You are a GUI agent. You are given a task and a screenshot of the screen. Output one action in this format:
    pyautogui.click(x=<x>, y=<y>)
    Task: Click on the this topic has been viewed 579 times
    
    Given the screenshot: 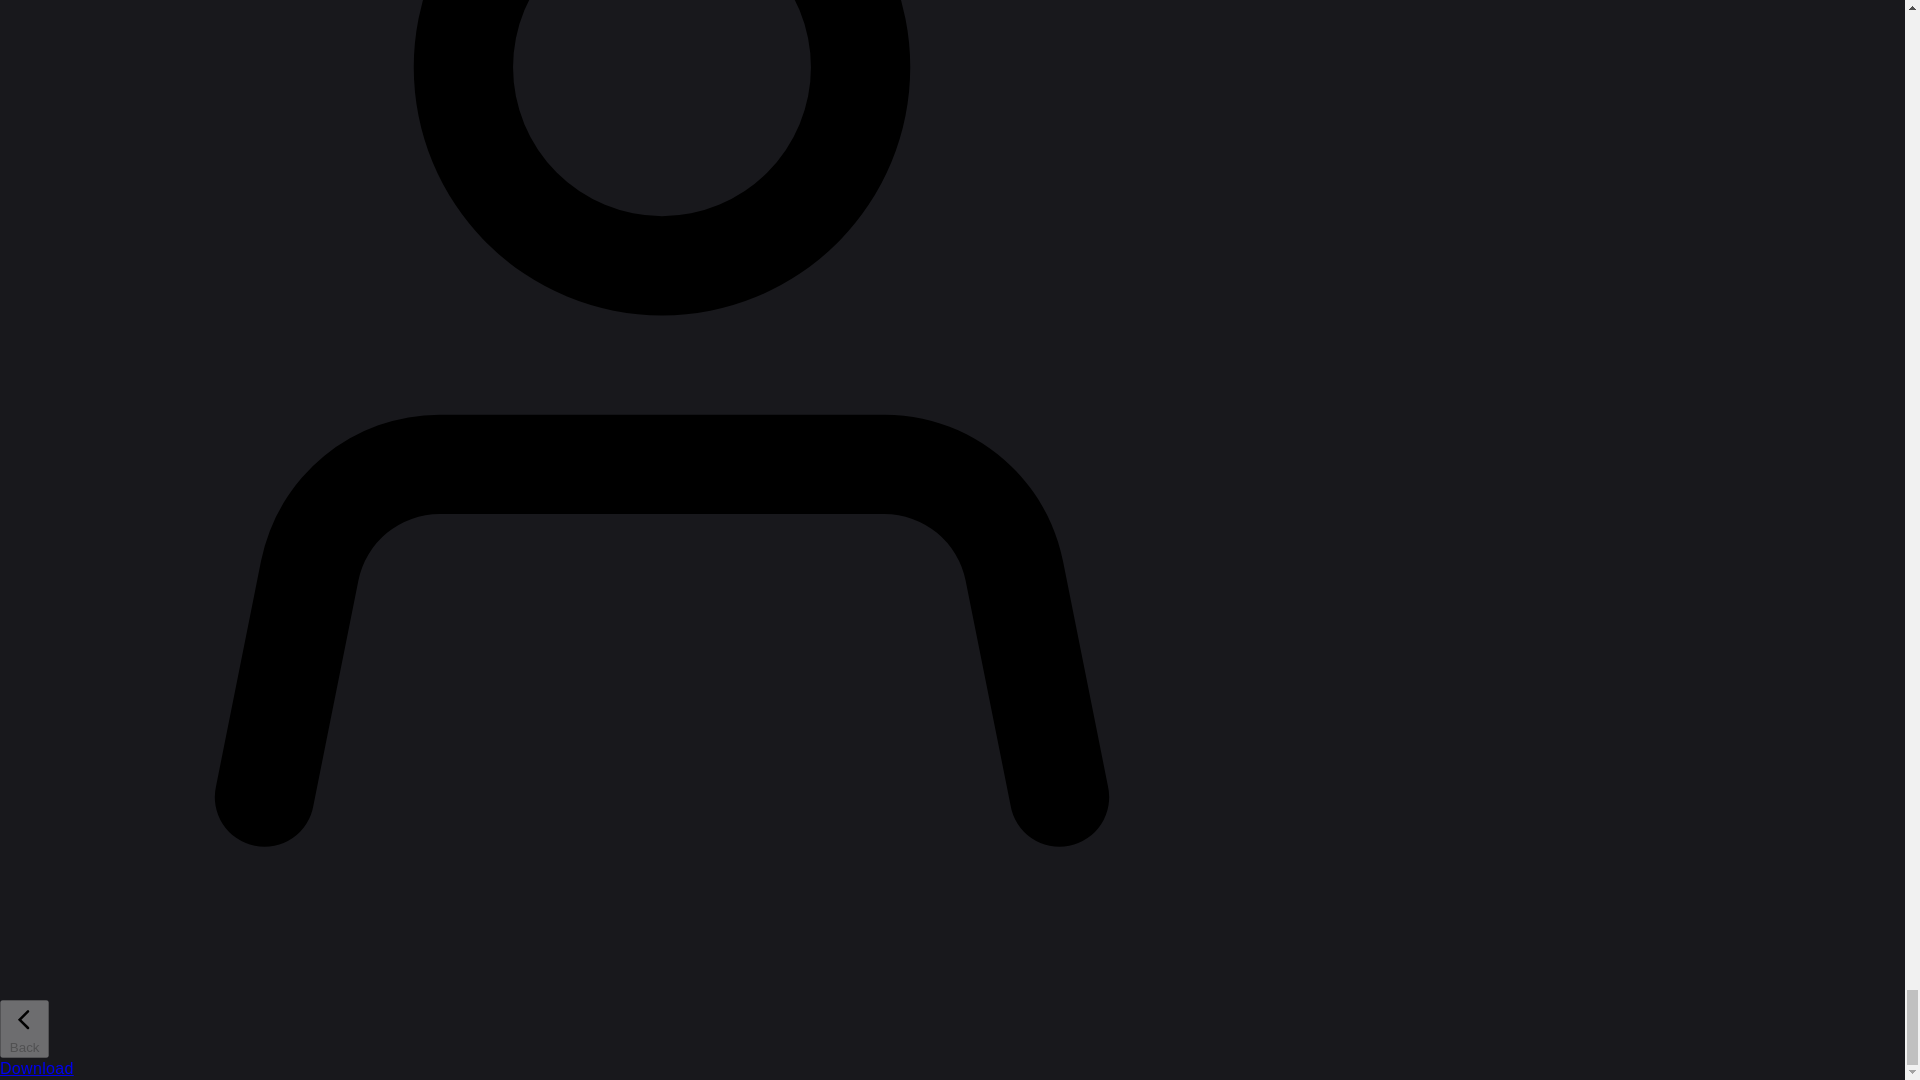 What is the action you would take?
    pyautogui.click(x=1722, y=14)
    